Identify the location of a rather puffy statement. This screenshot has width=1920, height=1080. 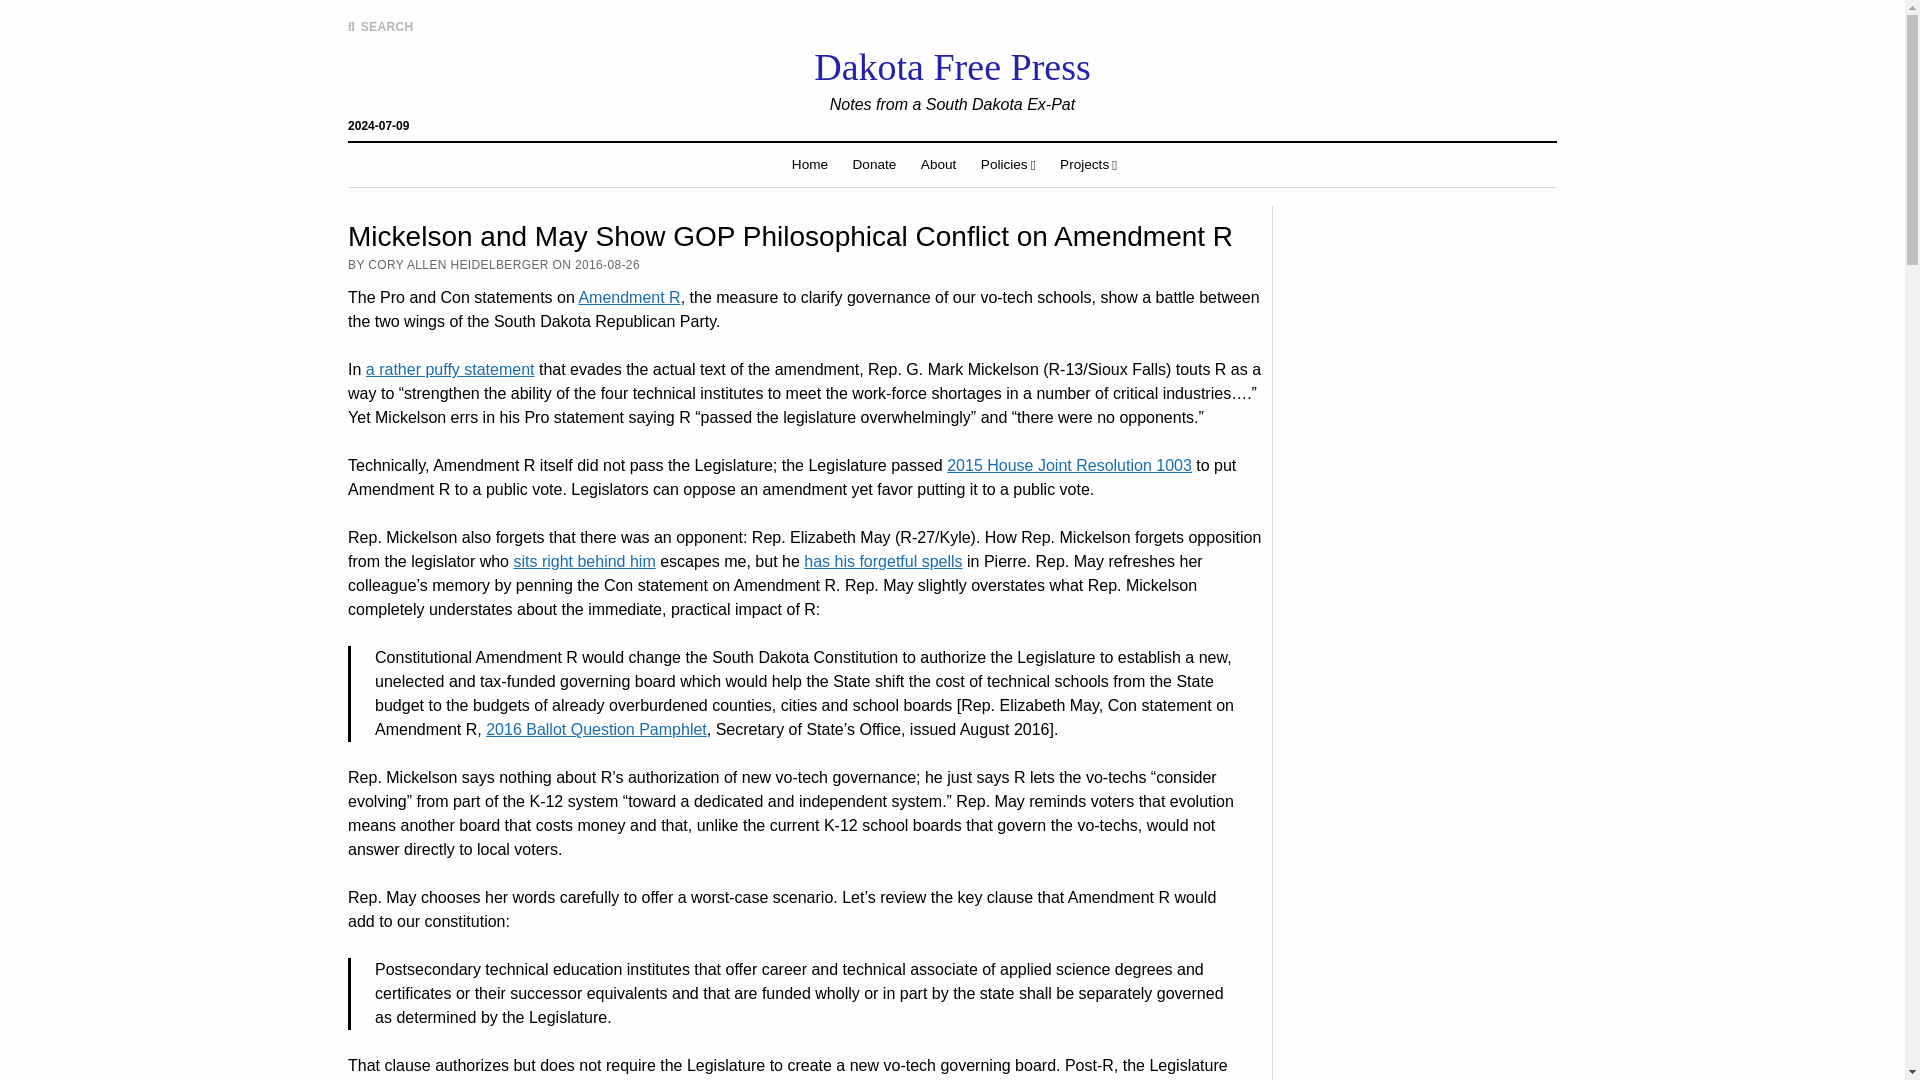
(450, 369).